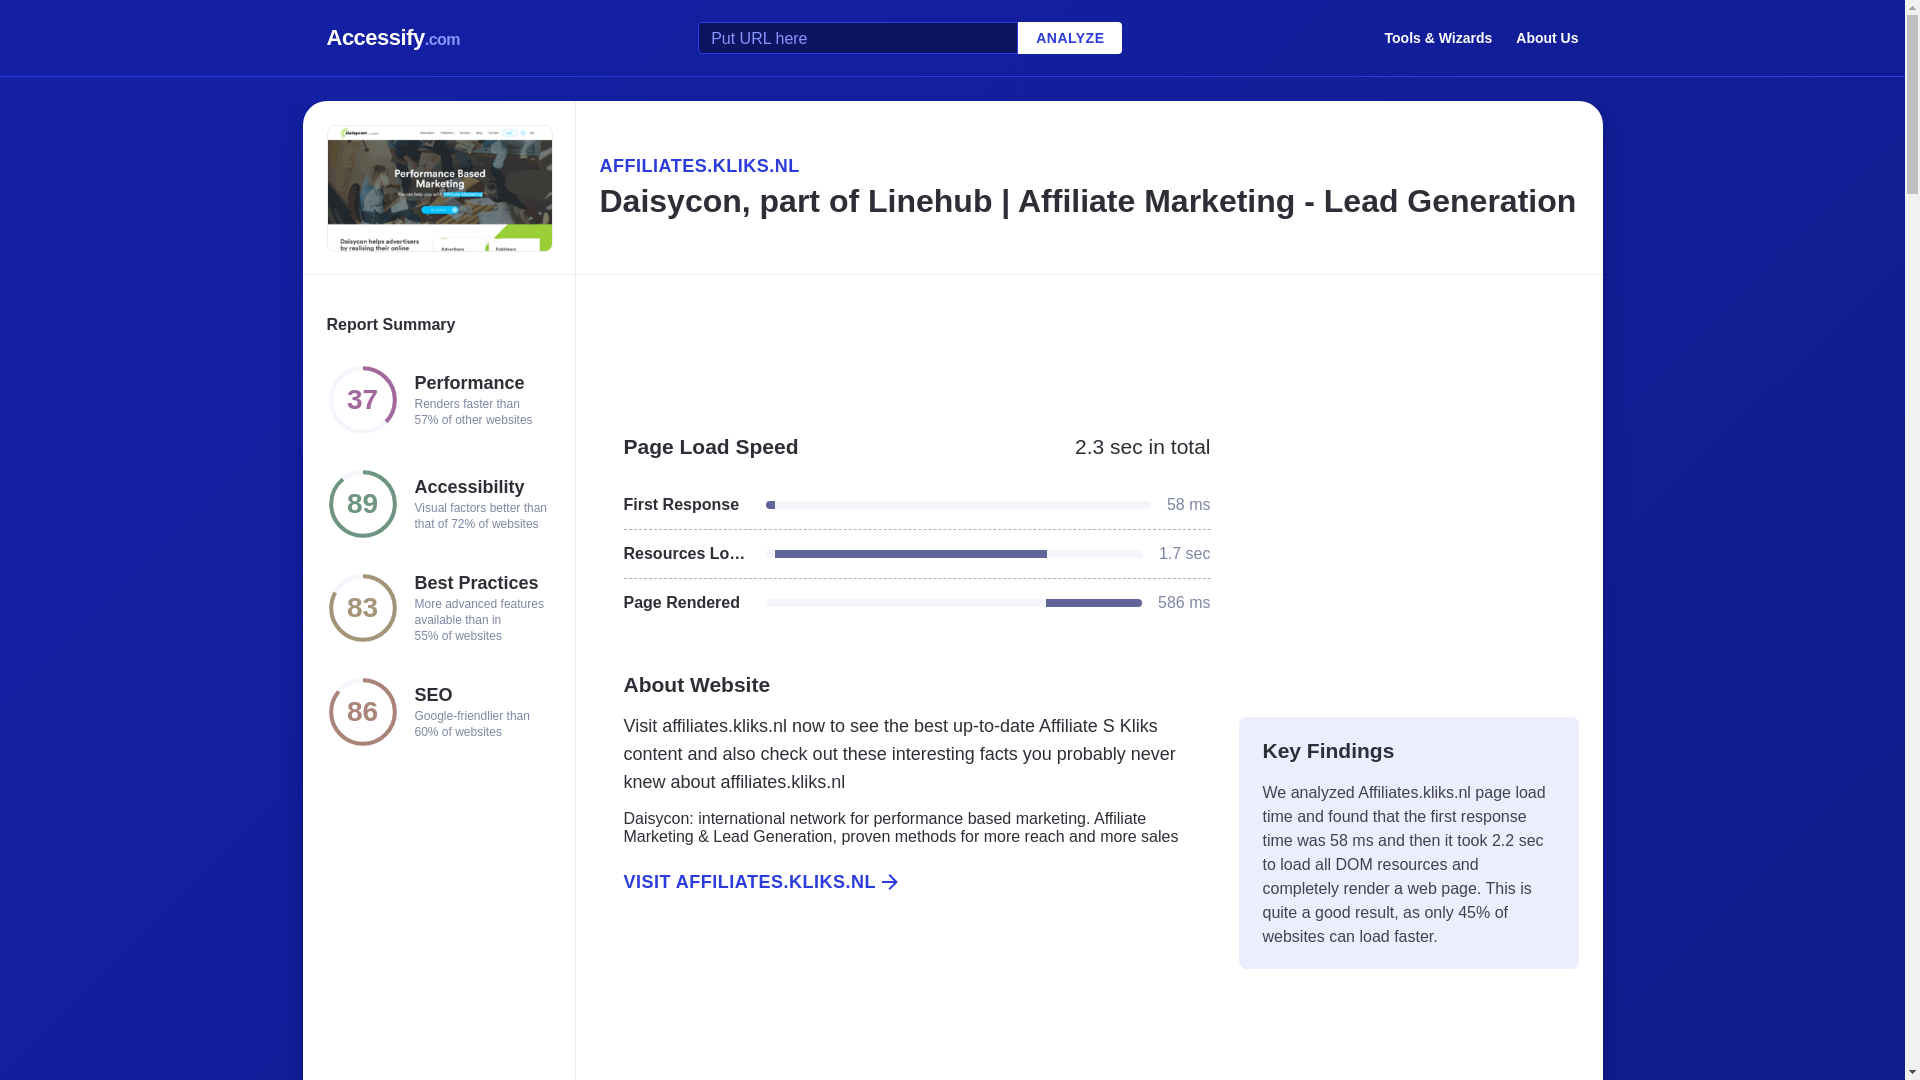 This screenshot has height=1080, width=1920. I want to click on Accessify.com, so click(393, 38).